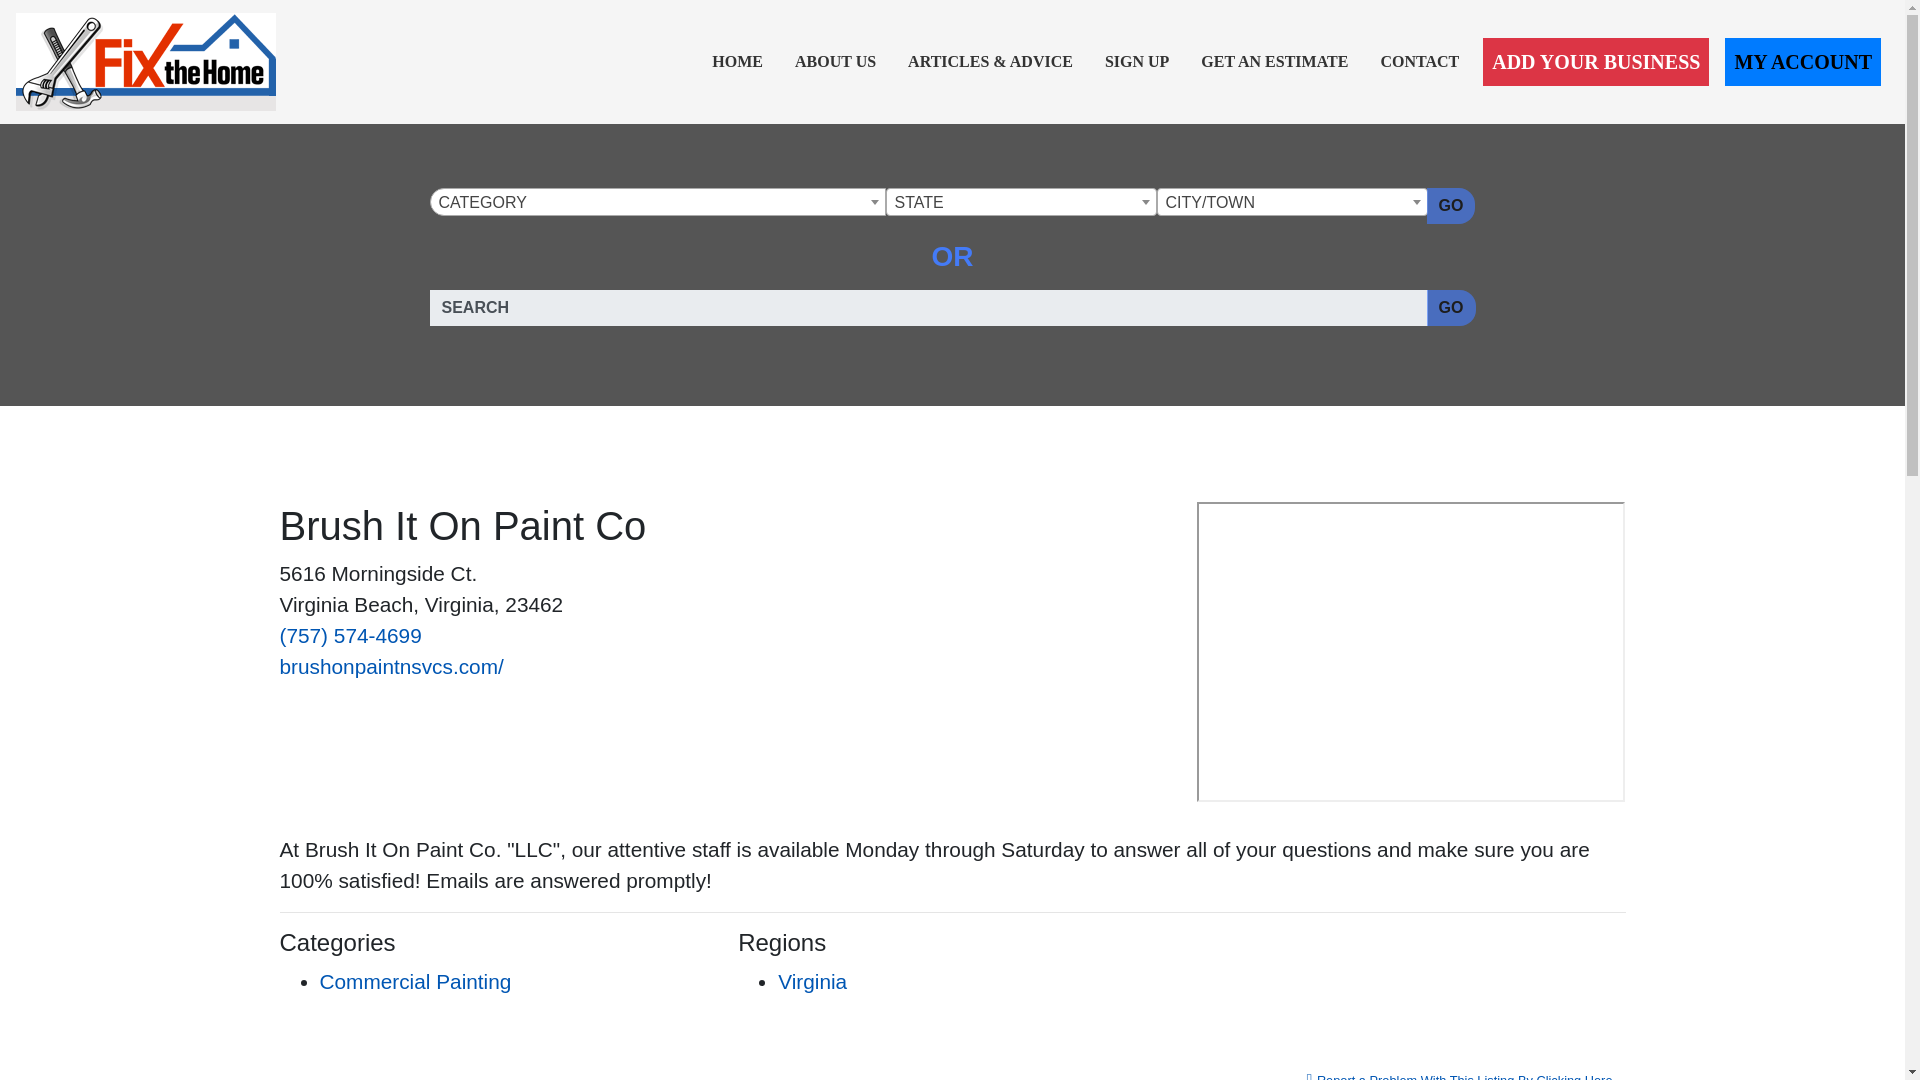 The image size is (1920, 1080). What do you see at coordinates (1595, 62) in the screenshot?
I see `ADD YOUR BUSINESS` at bounding box center [1595, 62].